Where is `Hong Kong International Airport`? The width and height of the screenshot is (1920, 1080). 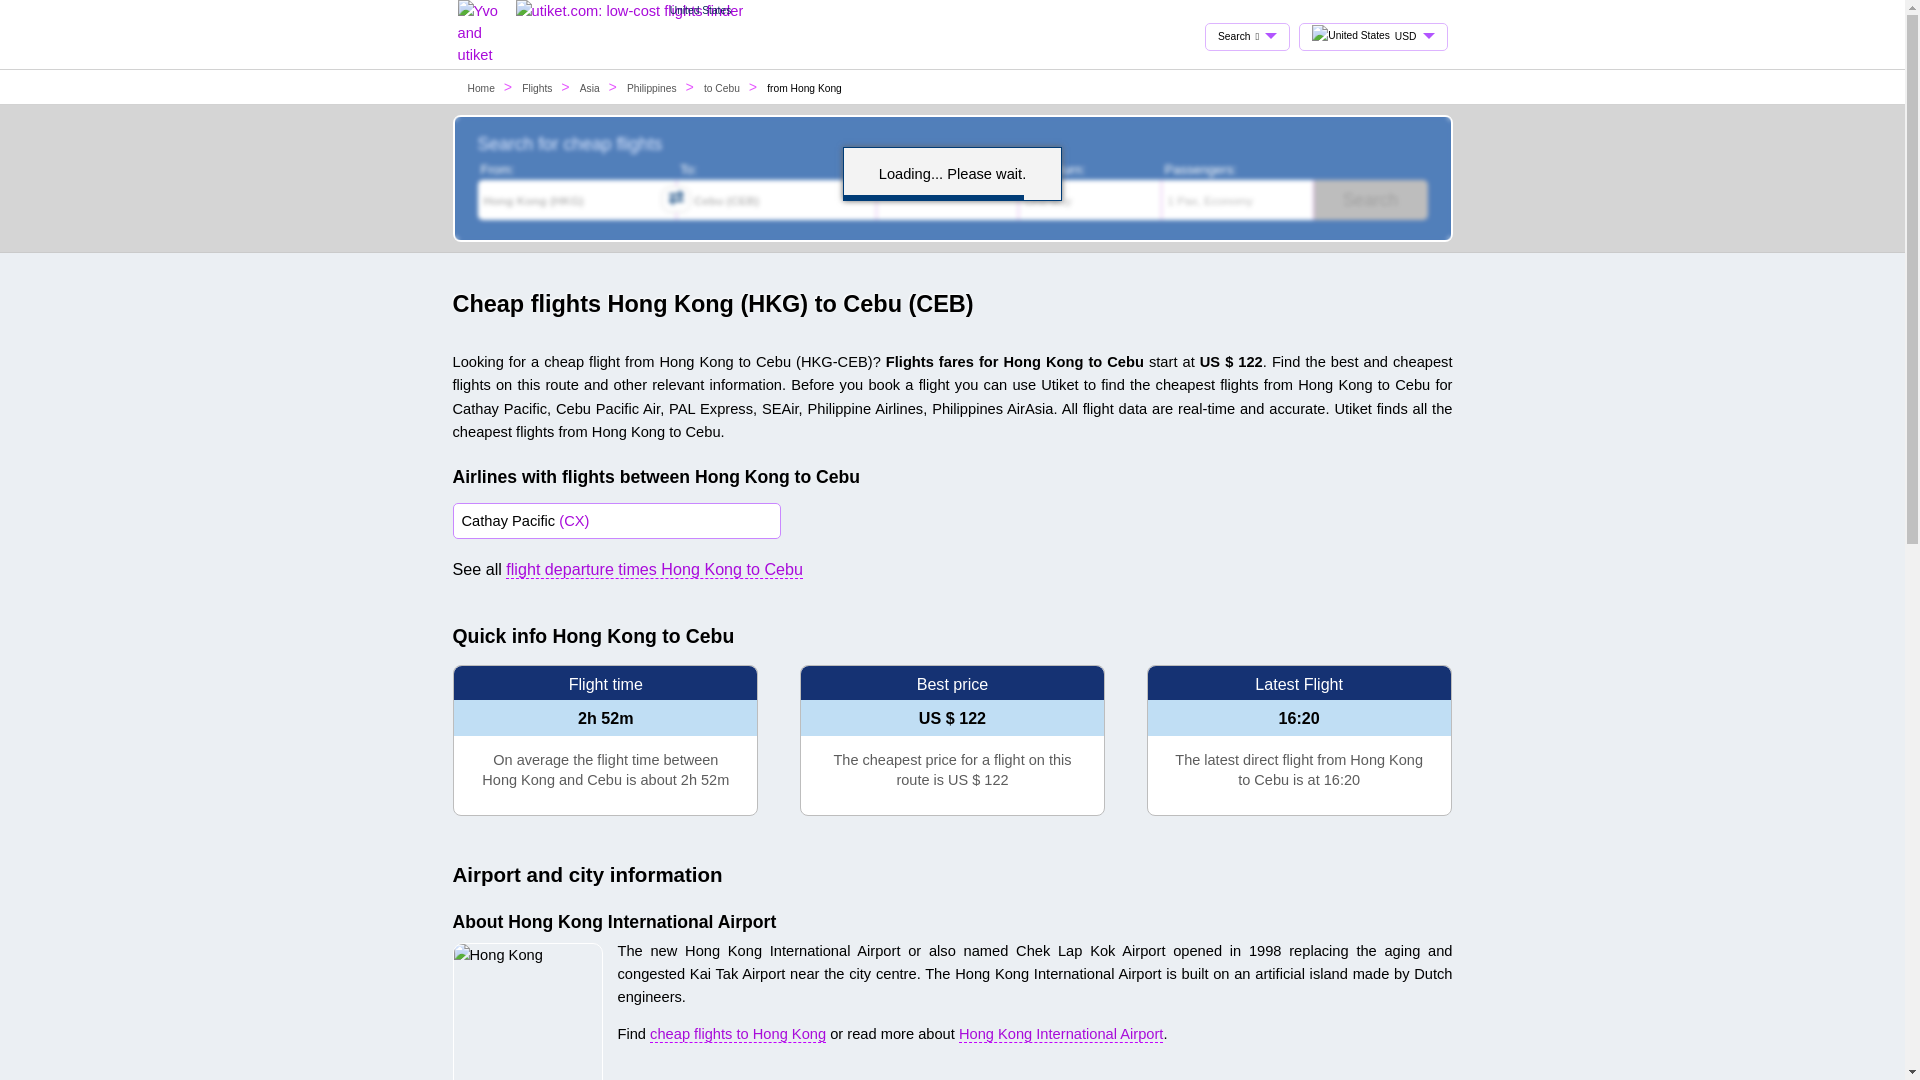 Hong Kong International Airport is located at coordinates (1060, 1034).